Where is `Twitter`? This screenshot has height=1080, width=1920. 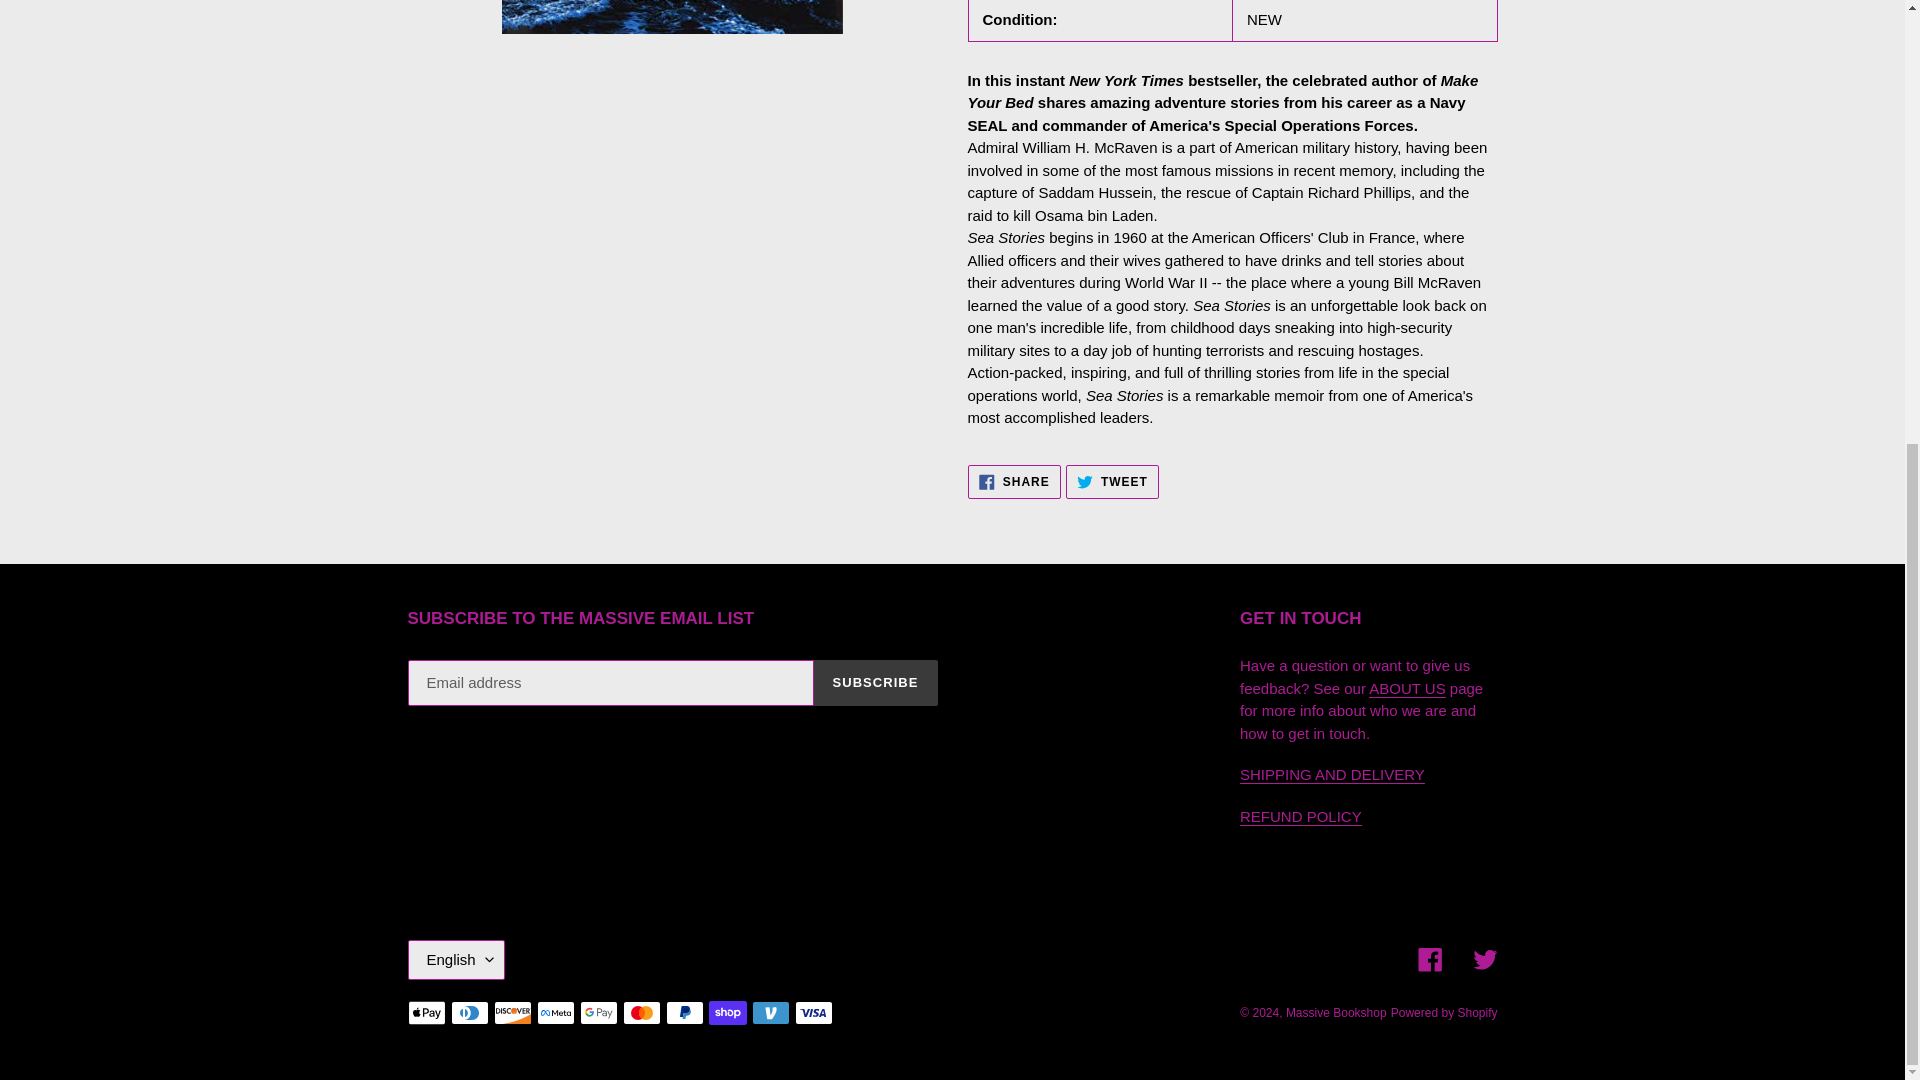
Twitter is located at coordinates (1484, 960).